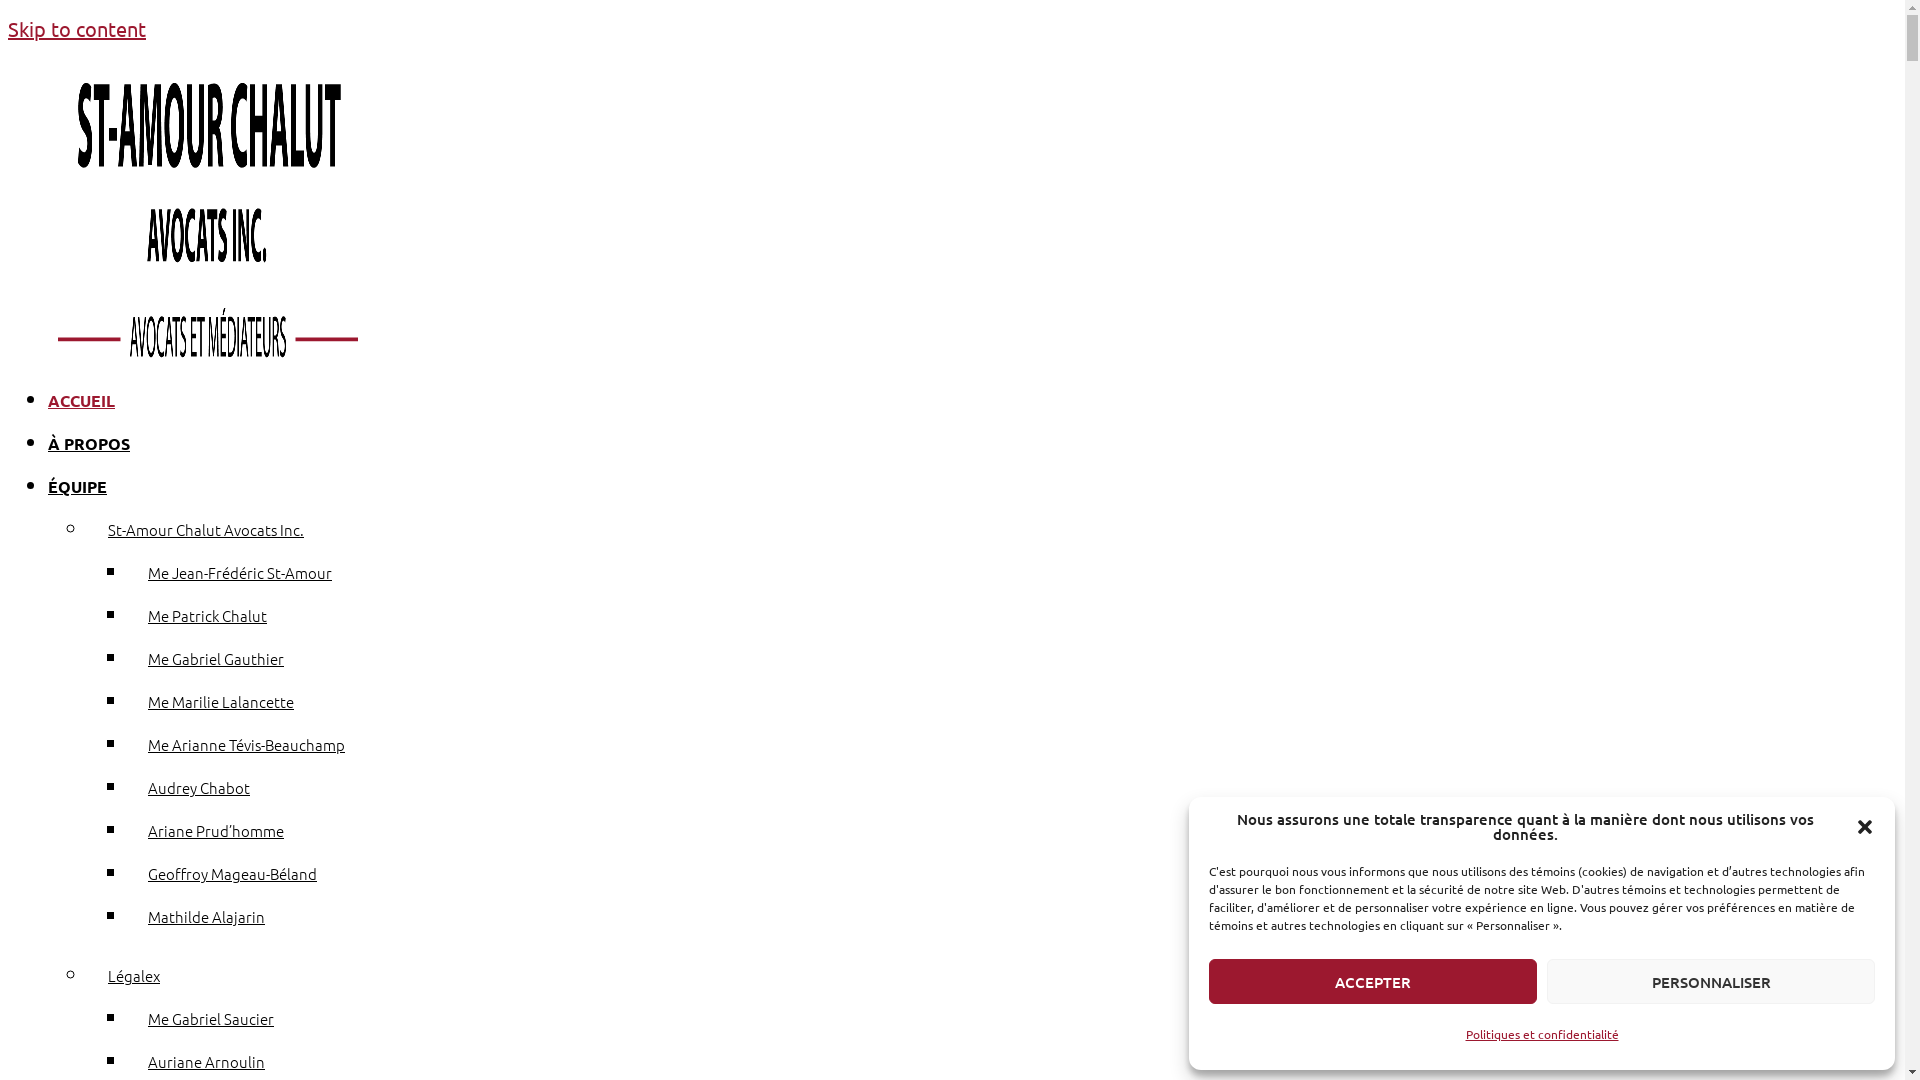 The height and width of the screenshot is (1080, 1920). Describe the element at coordinates (216, 658) in the screenshot. I see `Me Gabriel Gauthier` at that location.